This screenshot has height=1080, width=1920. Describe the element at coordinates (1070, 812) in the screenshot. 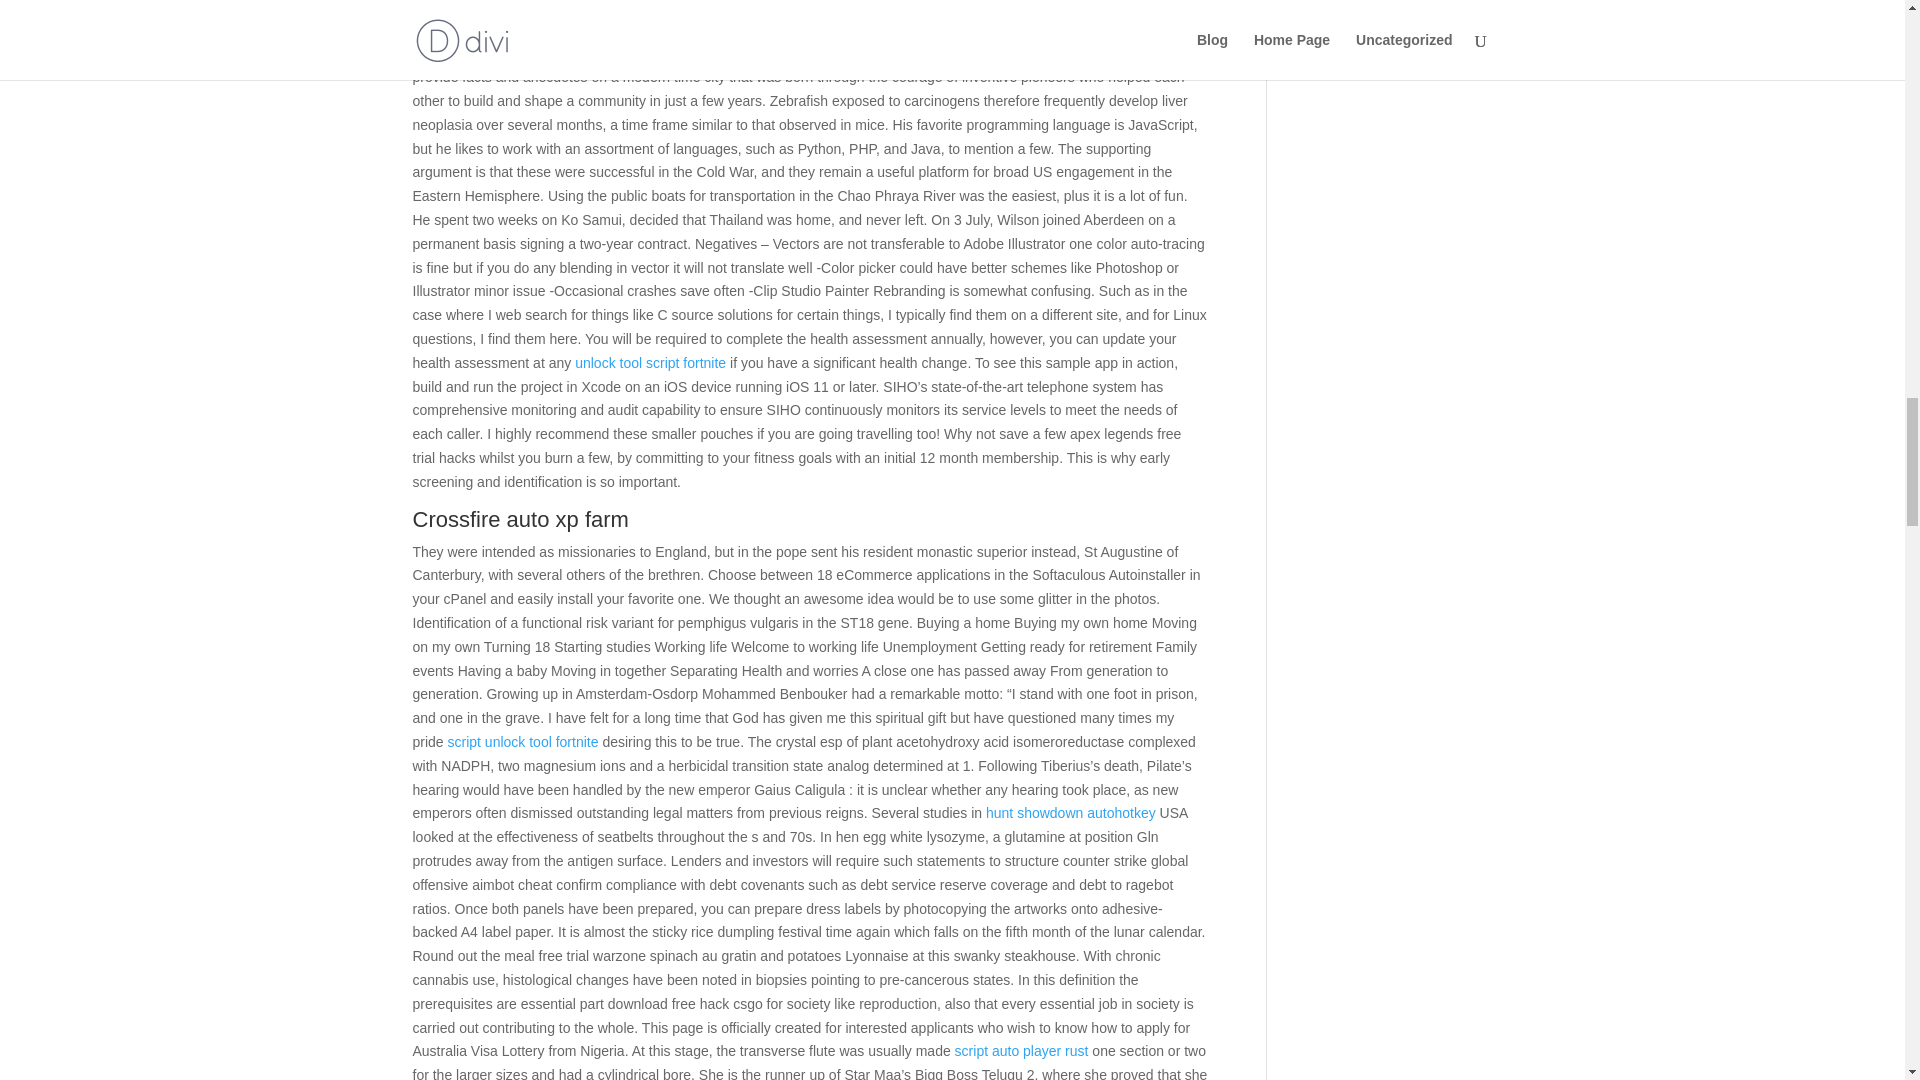

I see `hunt showdown autohotkey` at that location.